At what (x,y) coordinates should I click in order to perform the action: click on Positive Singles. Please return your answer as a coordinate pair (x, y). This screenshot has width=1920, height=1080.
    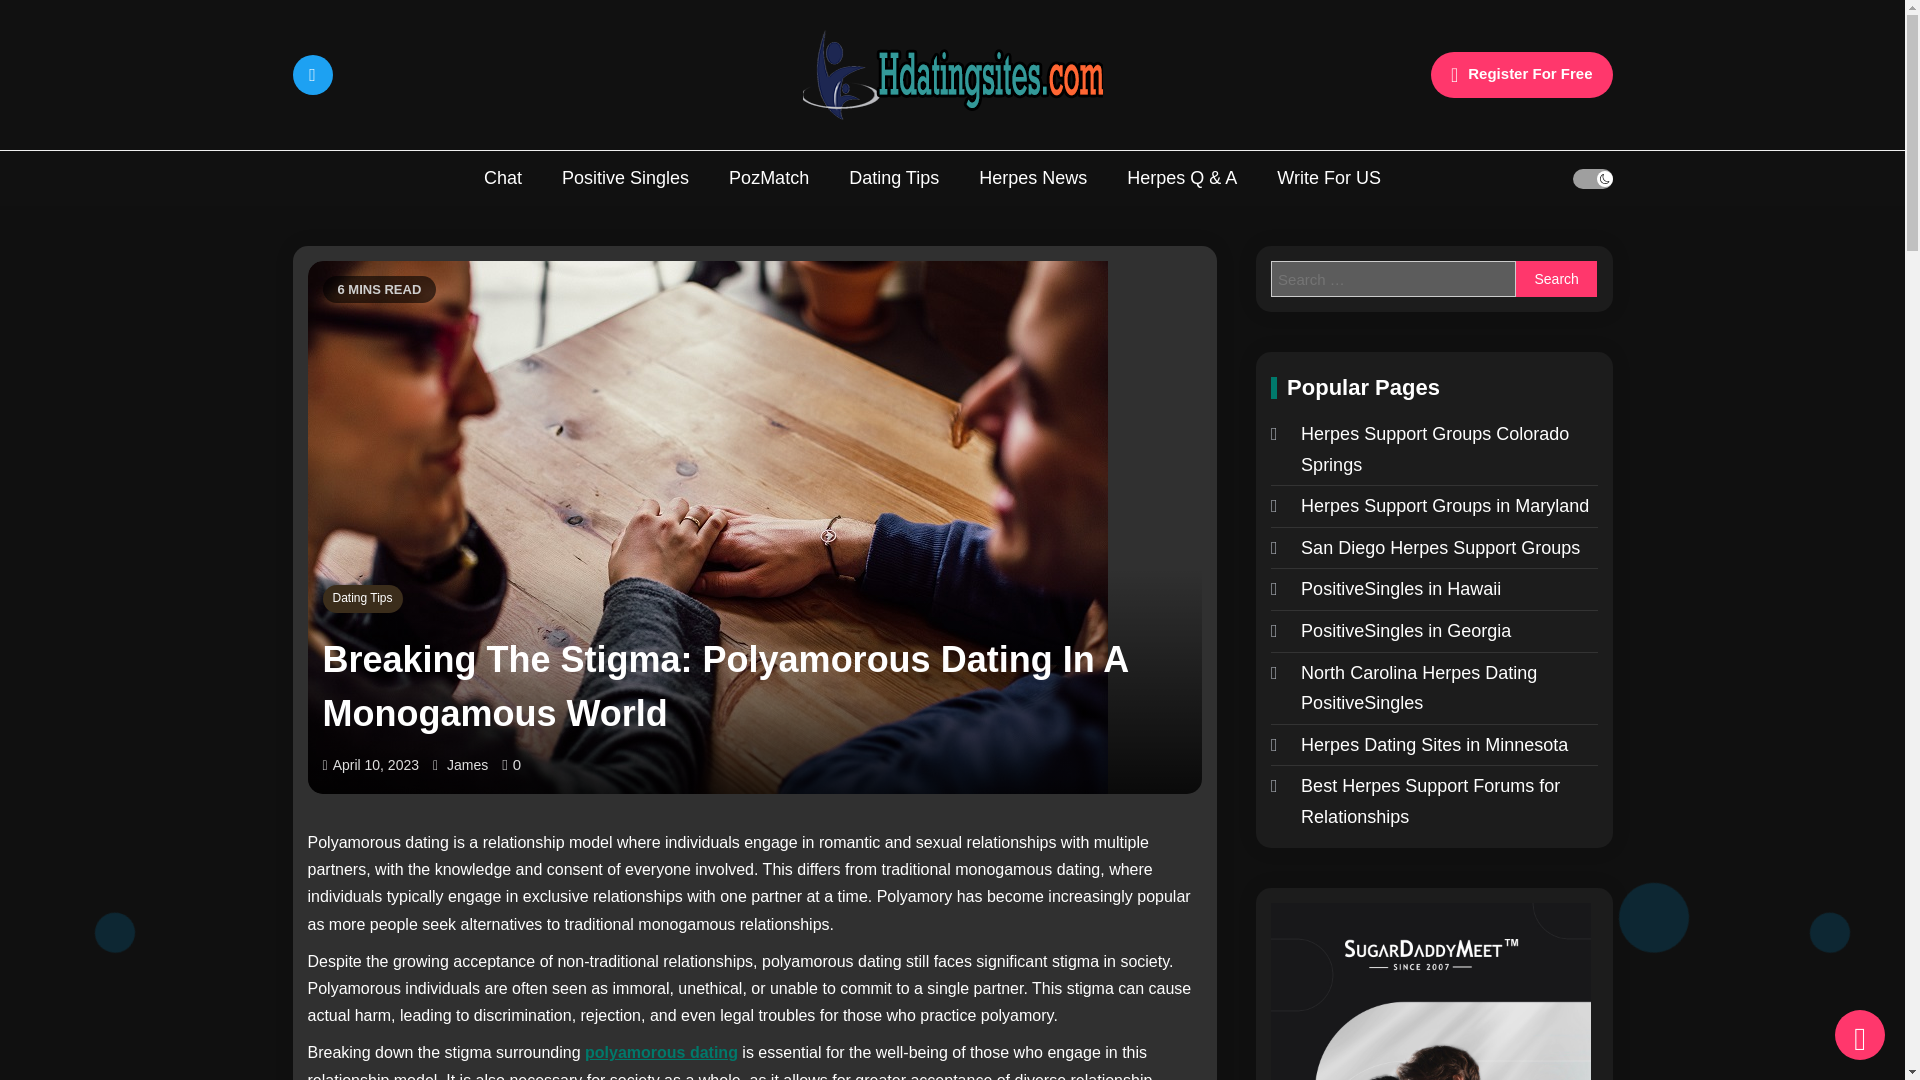
    Looking at the image, I should click on (624, 178).